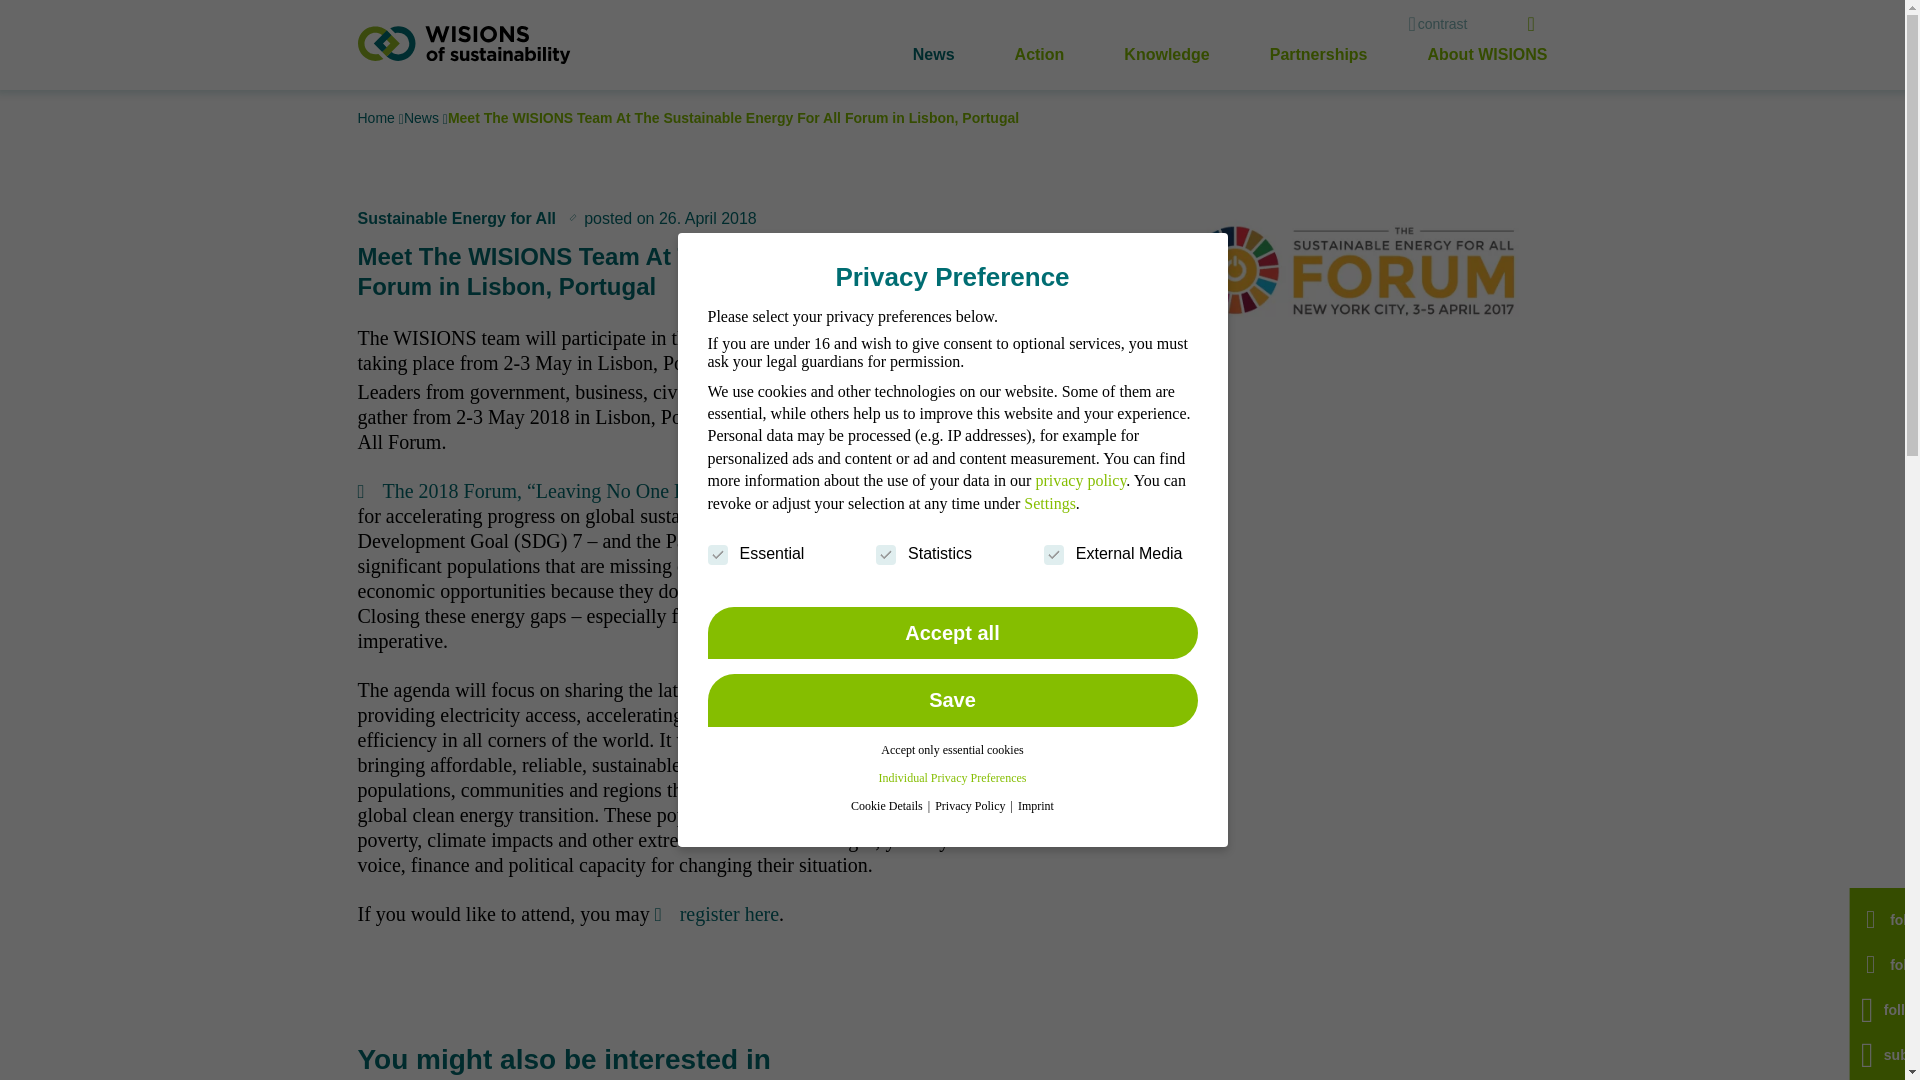 Image resolution: width=1920 pixels, height=1080 pixels. What do you see at coordinates (1538, 24) in the screenshot?
I see `search` at bounding box center [1538, 24].